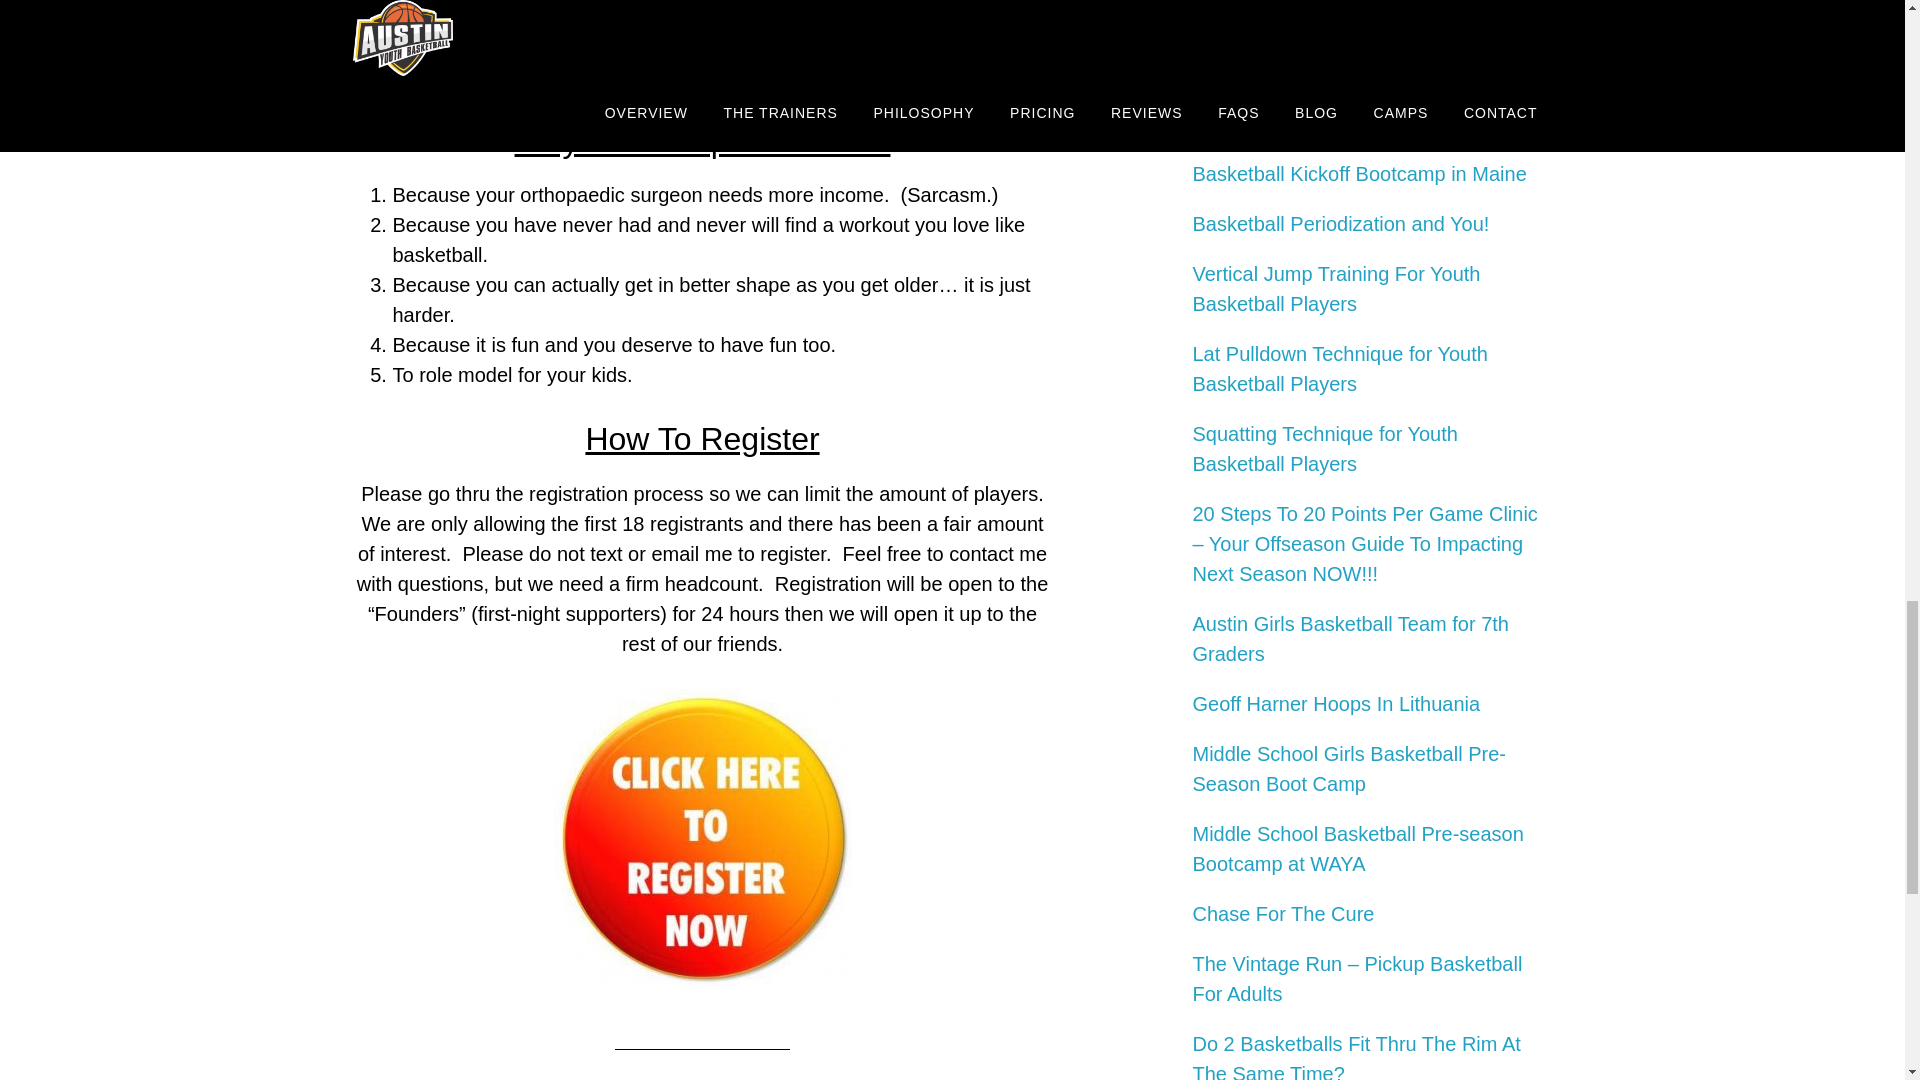 This screenshot has height=1080, width=1920. What do you see at coordinates (1336, 289) in the screenshot?
I see `Vertical Jump Training For Youth Basketball Players` at bounding box center [1336, 289].